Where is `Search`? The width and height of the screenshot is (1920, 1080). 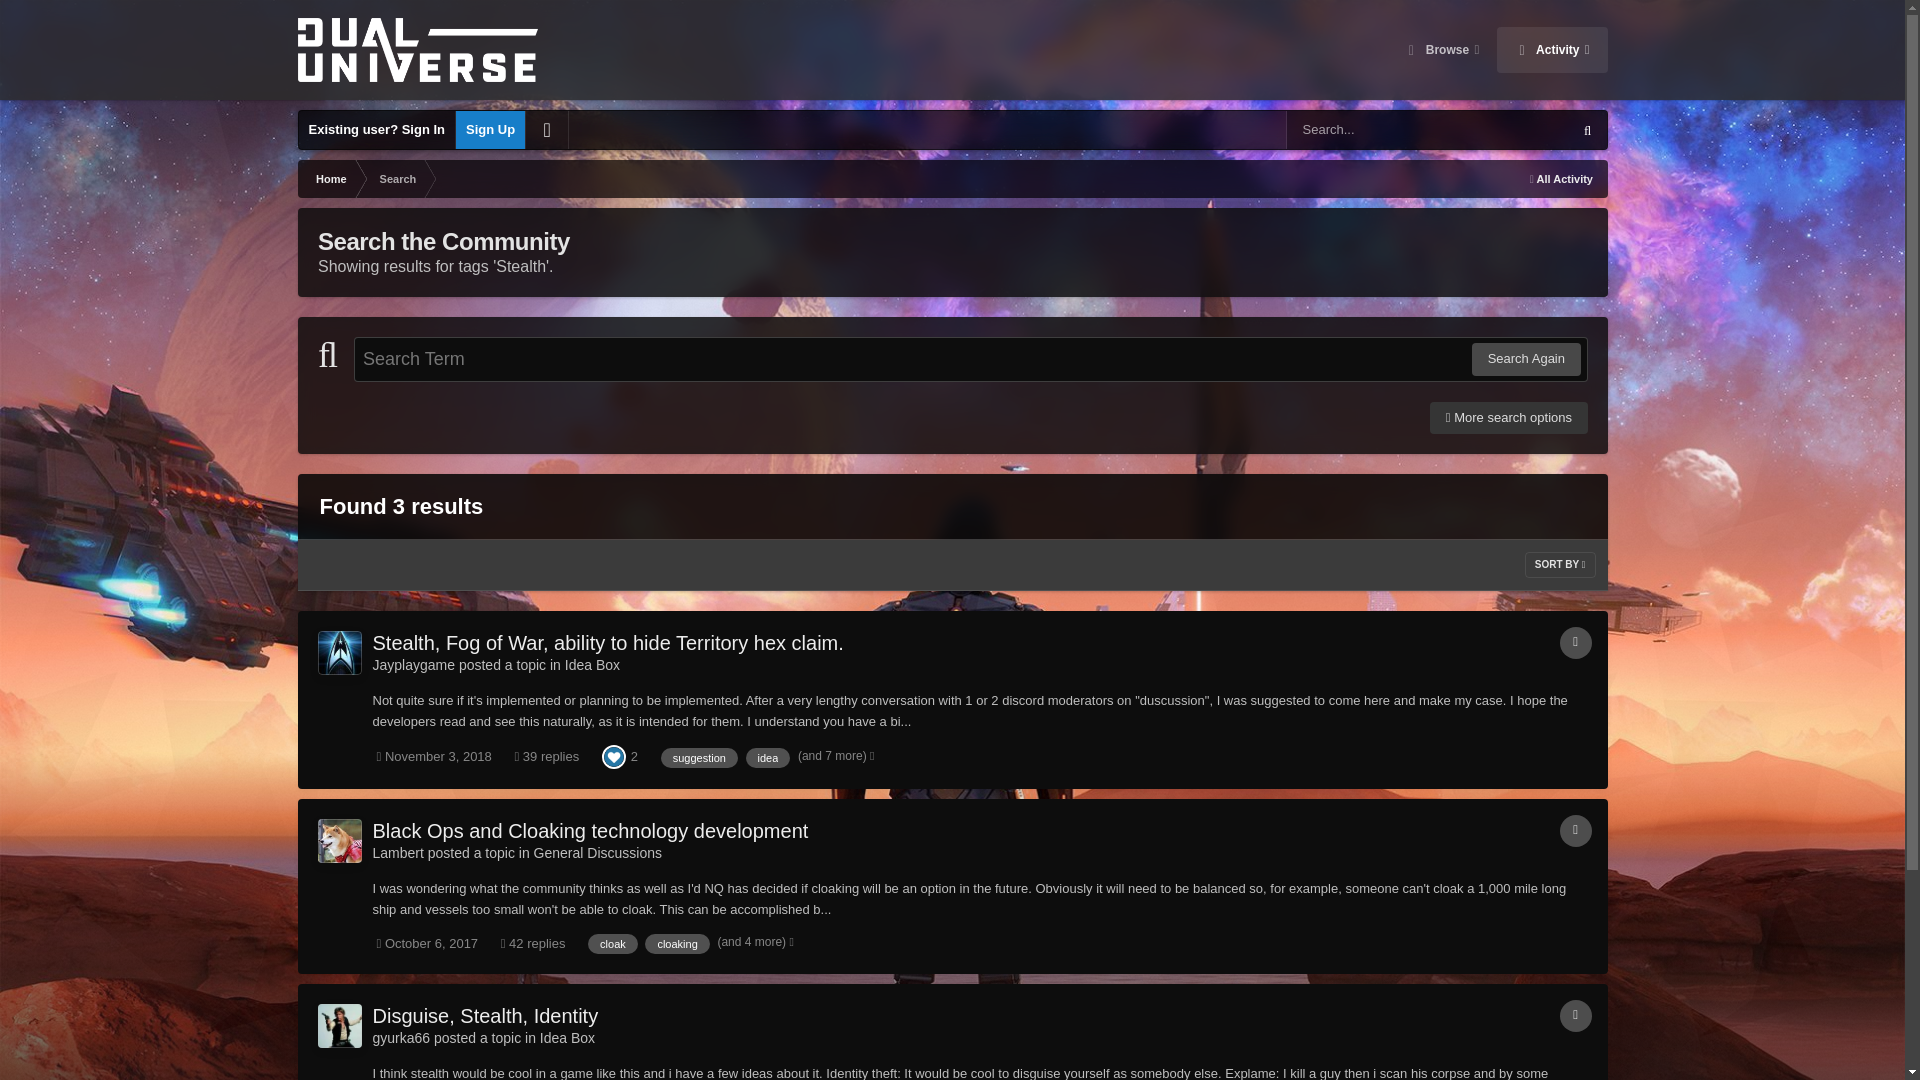
Search is located at coordinates (395, 178).